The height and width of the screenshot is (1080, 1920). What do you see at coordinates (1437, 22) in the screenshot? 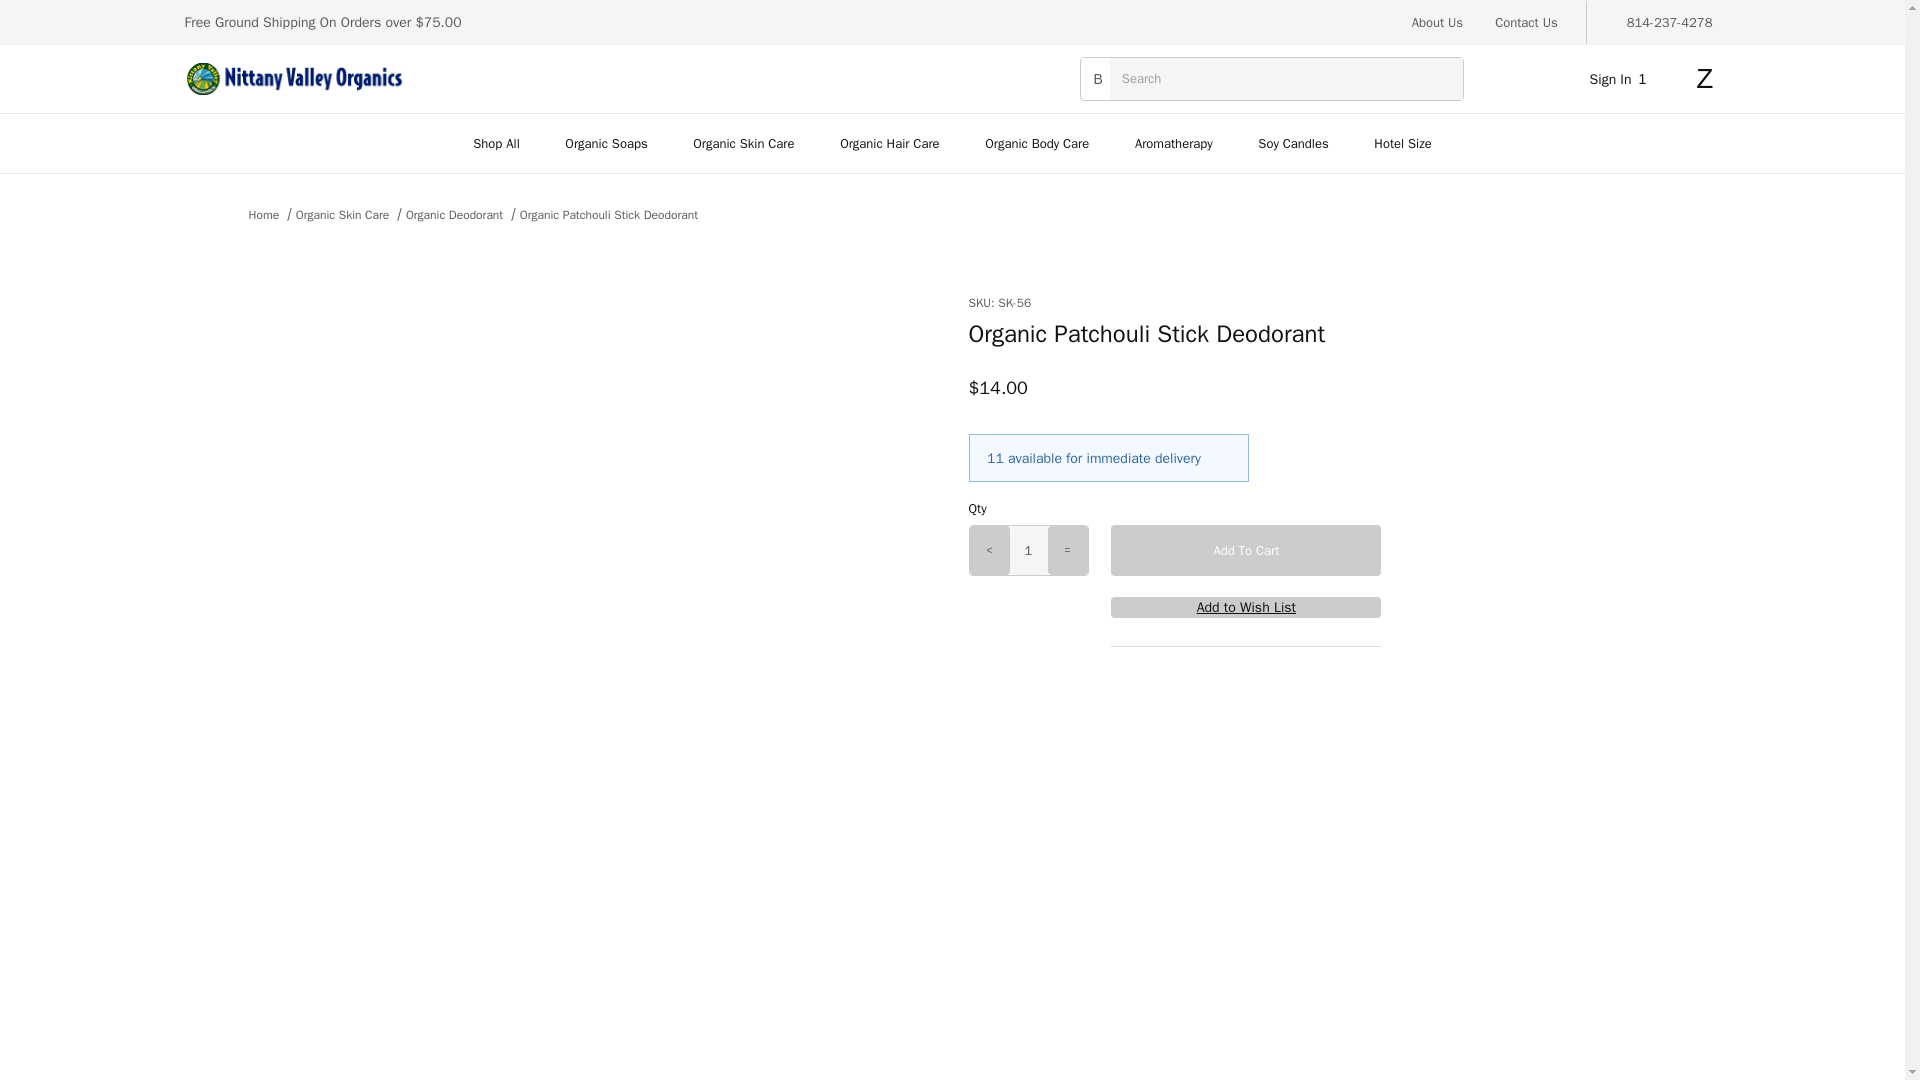
I see `About Us` at bounding box center [1437, 22].